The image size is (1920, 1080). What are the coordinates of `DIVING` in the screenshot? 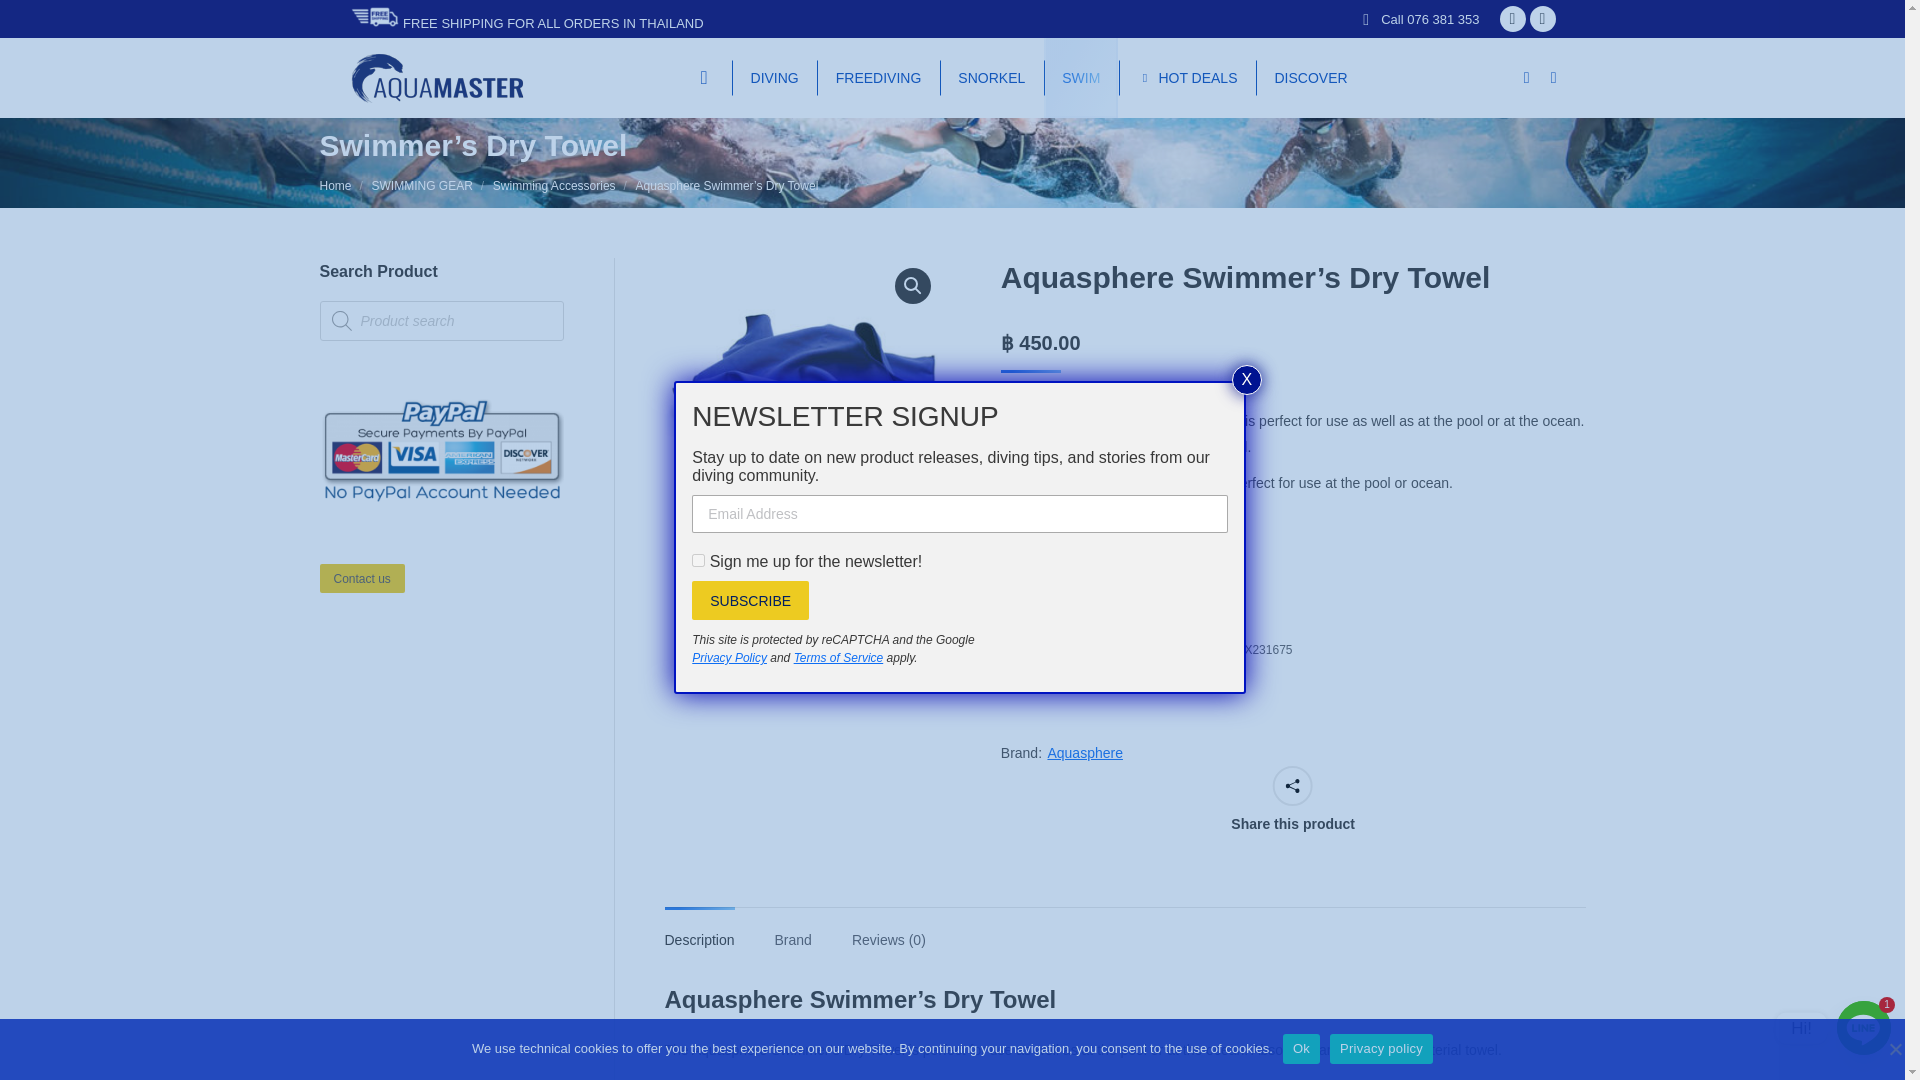 It's located at (775, 77).